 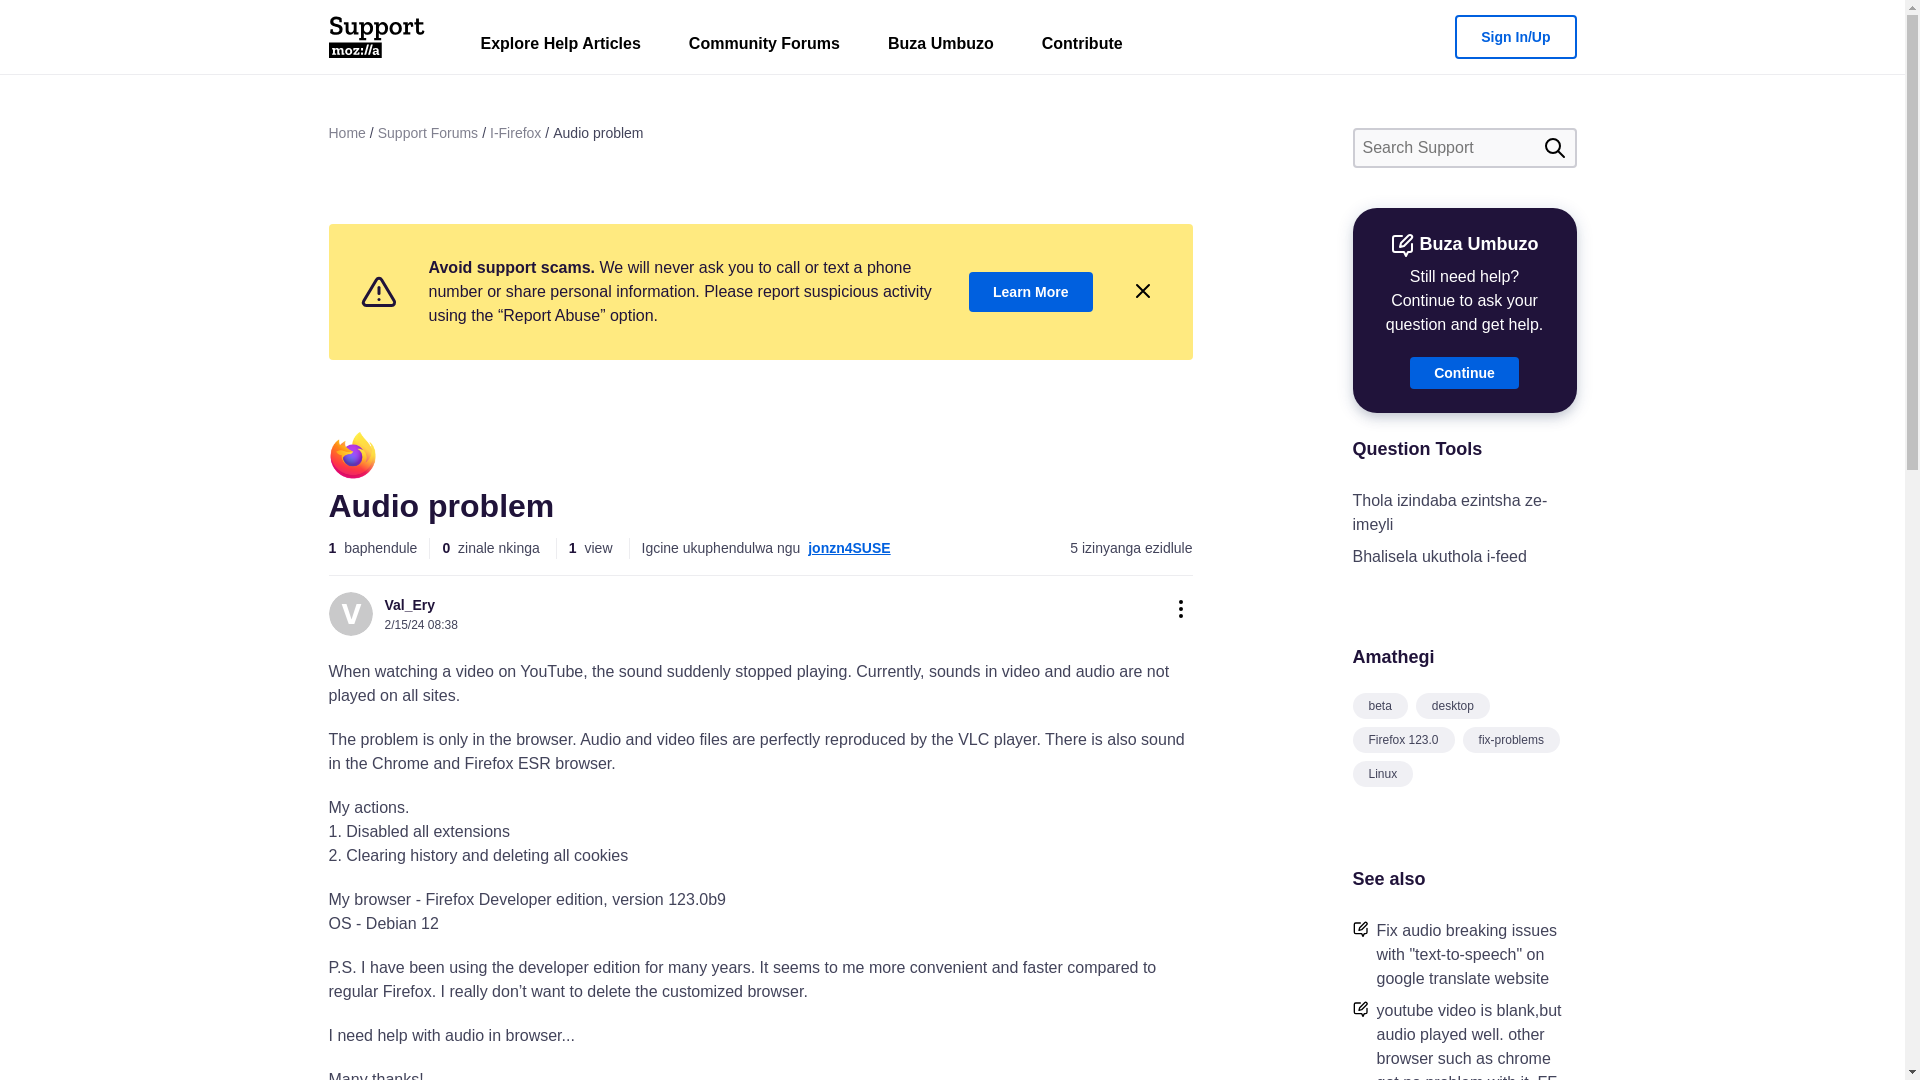 What do you see at coordinates (764, 48) in the screenshot?
I see `Community Forums` at bounding box center [764, 48].